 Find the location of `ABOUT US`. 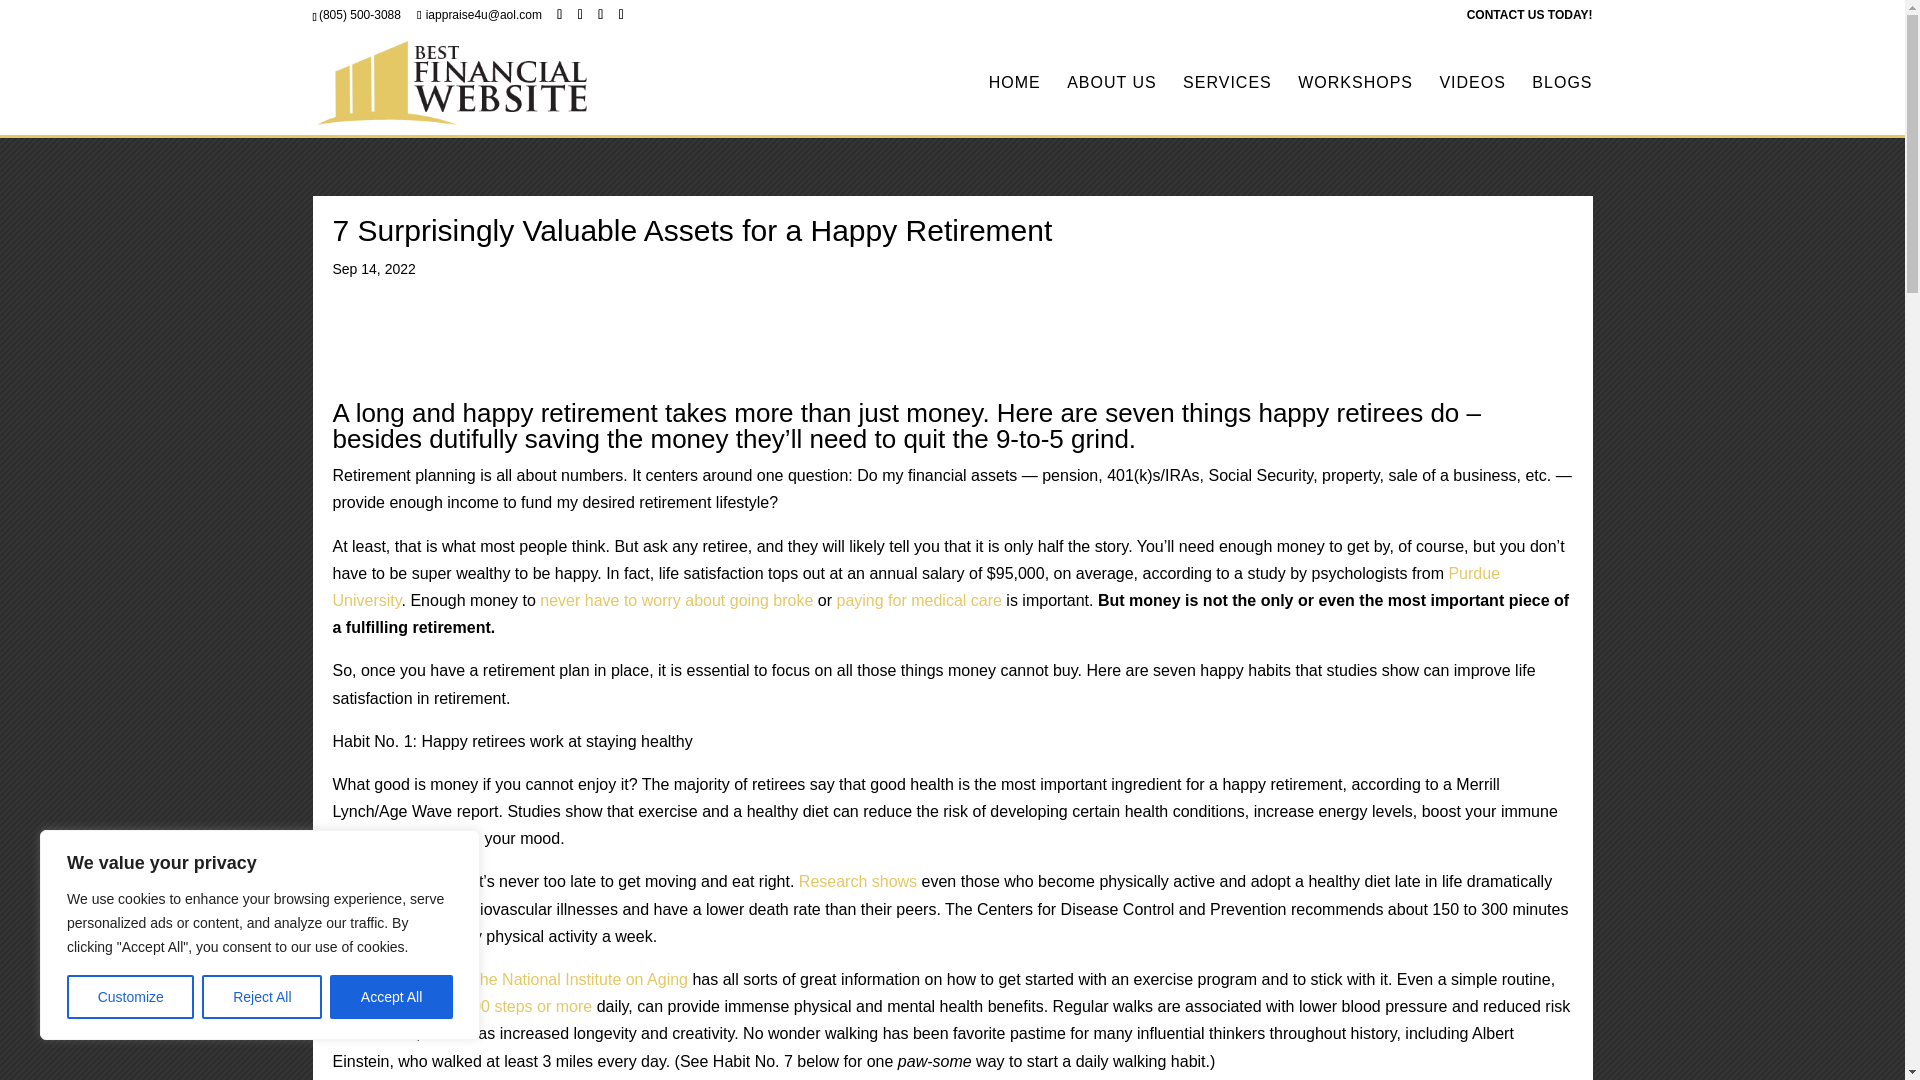

ABOUT US is located at coordinates (1112, 105).